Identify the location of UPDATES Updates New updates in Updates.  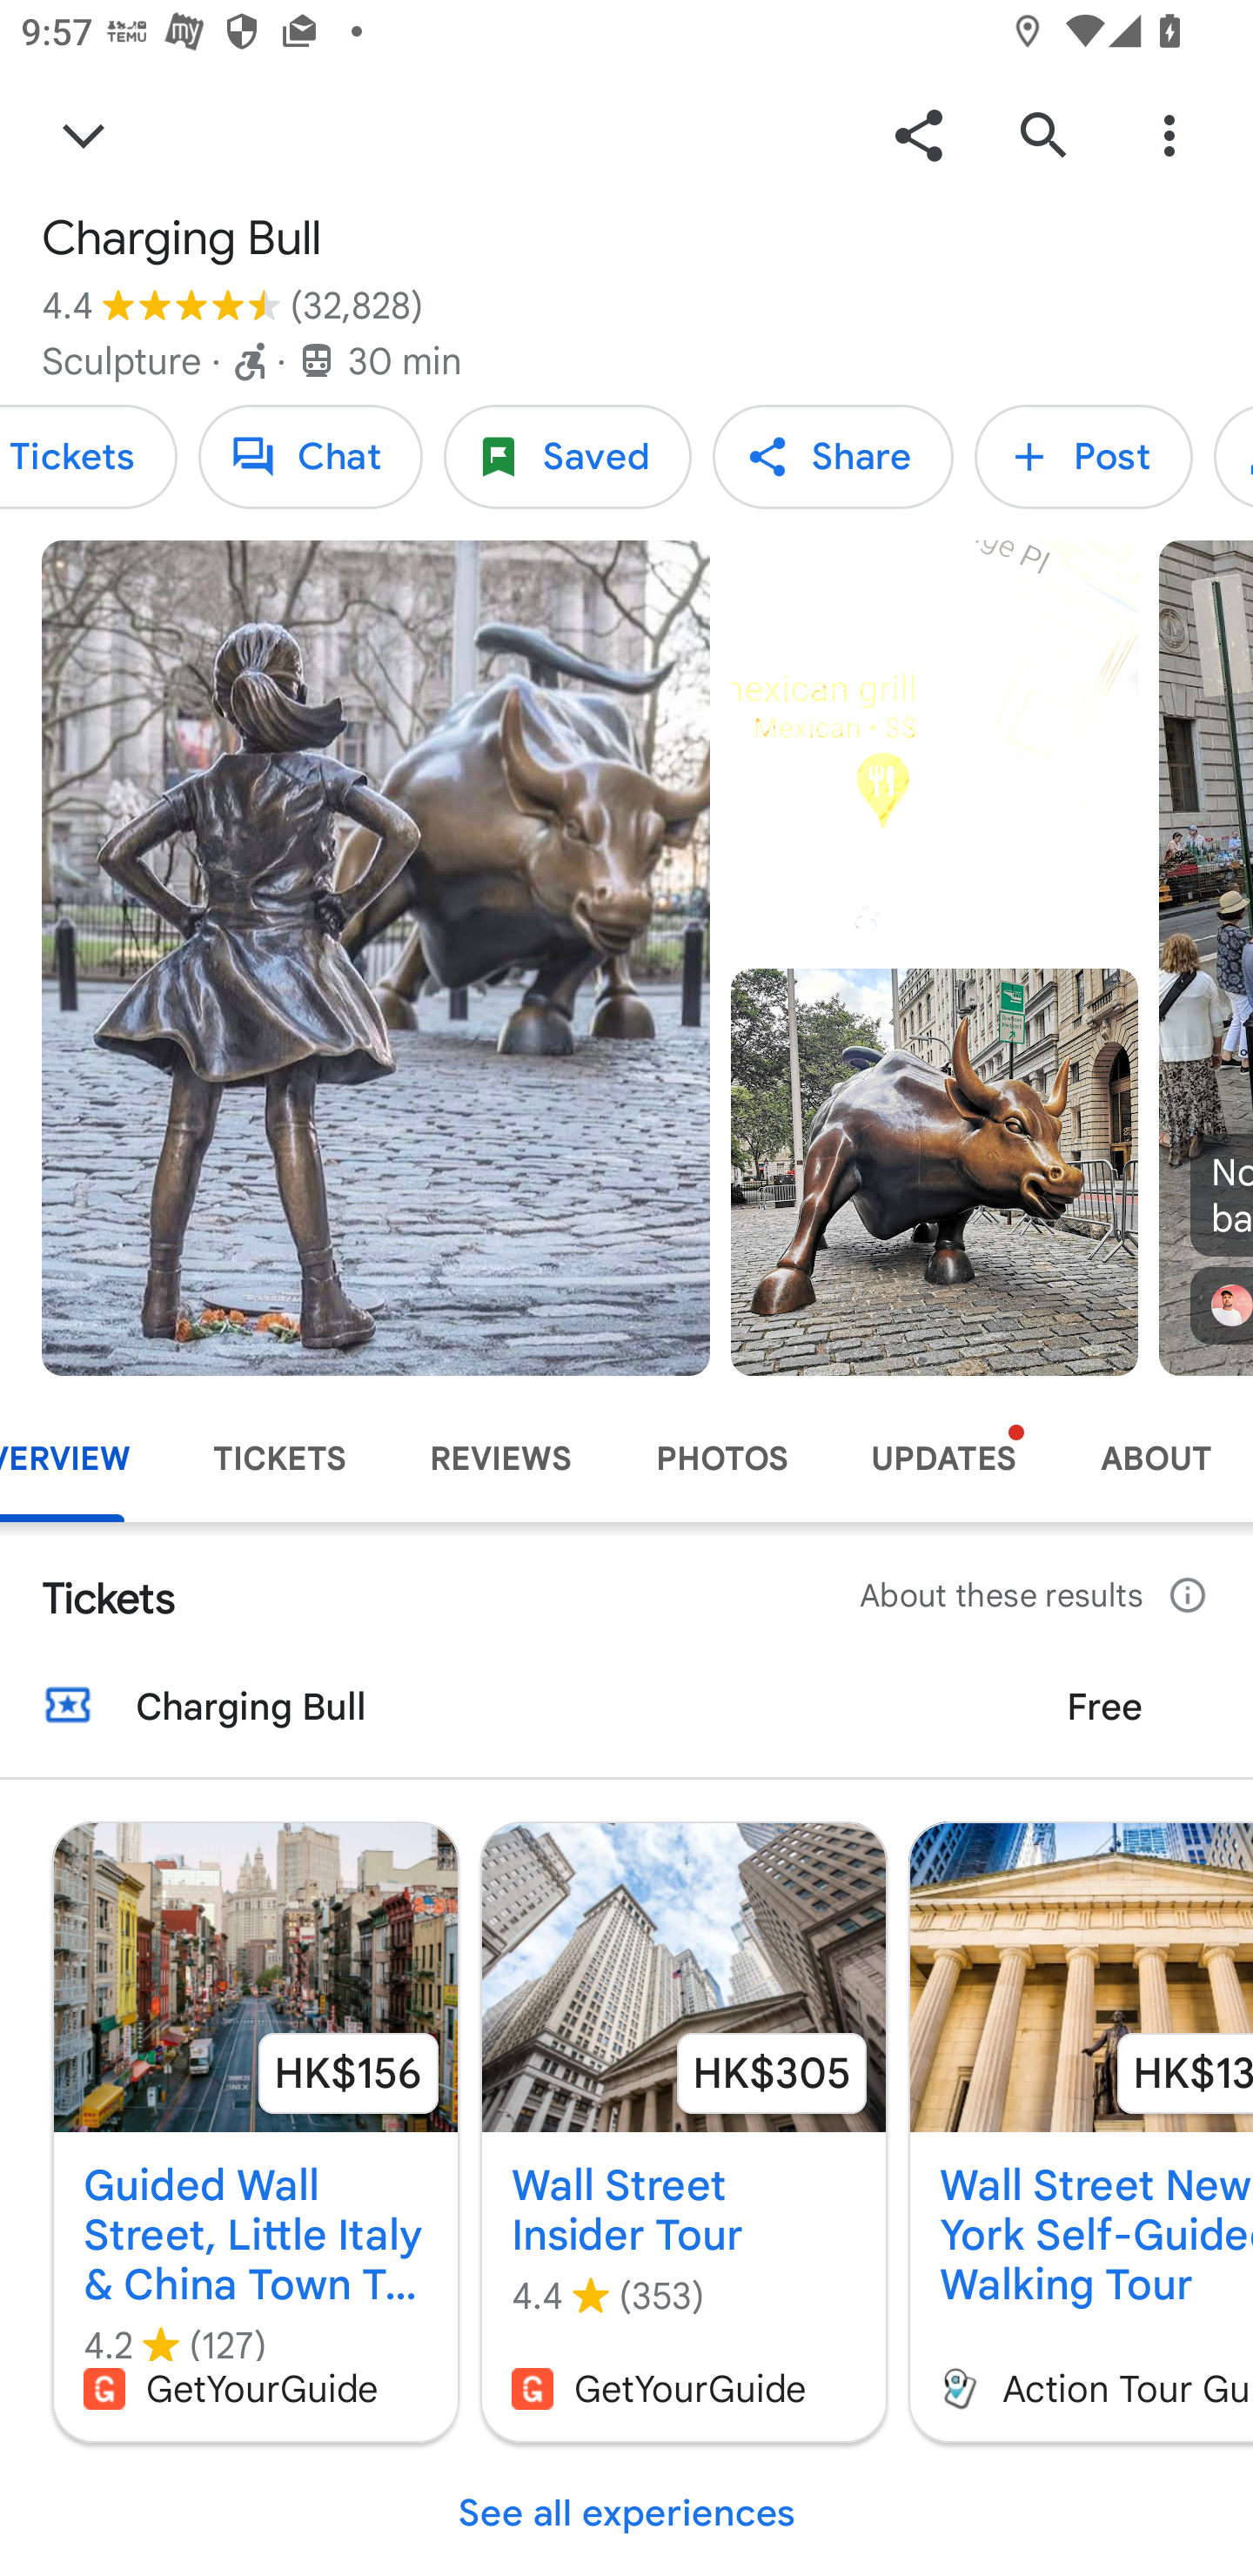
(943, 1459).